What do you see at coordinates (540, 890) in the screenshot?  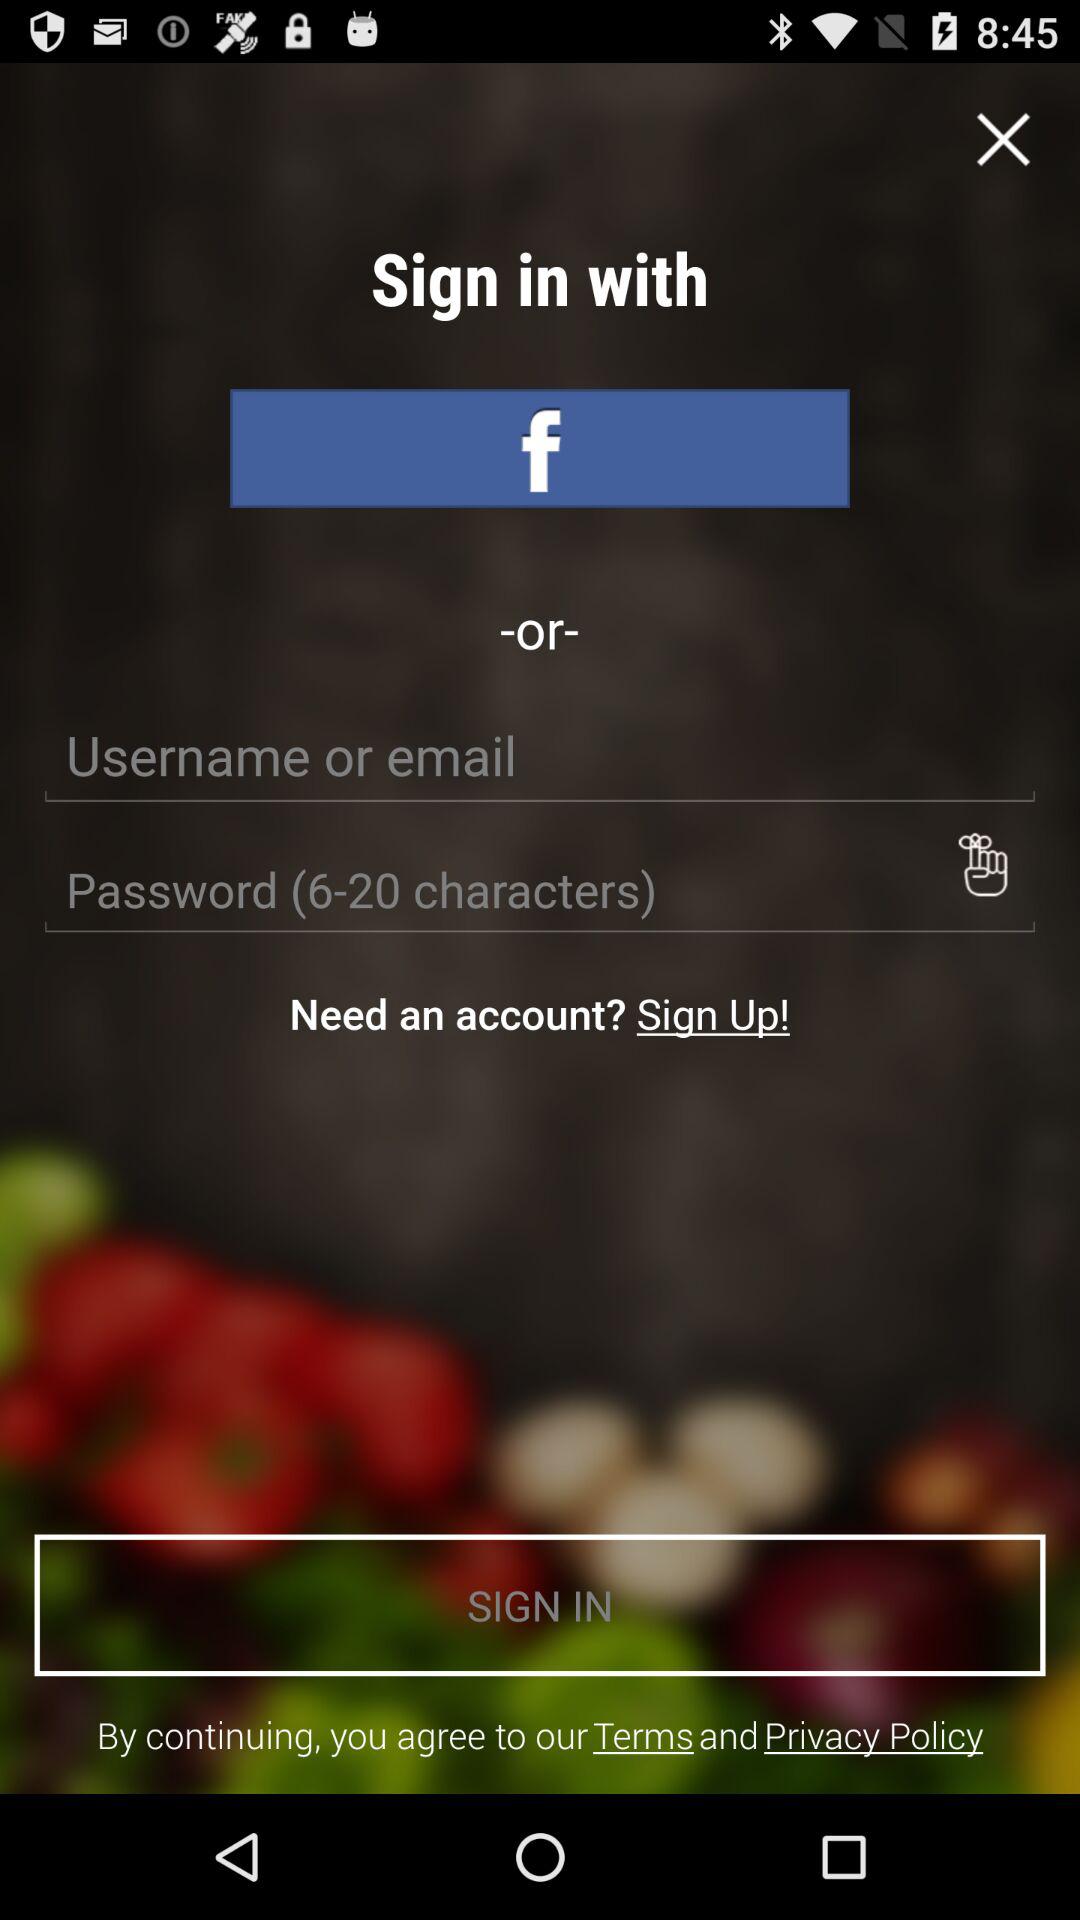 I see `enter password` at bounding box center [540, 890].